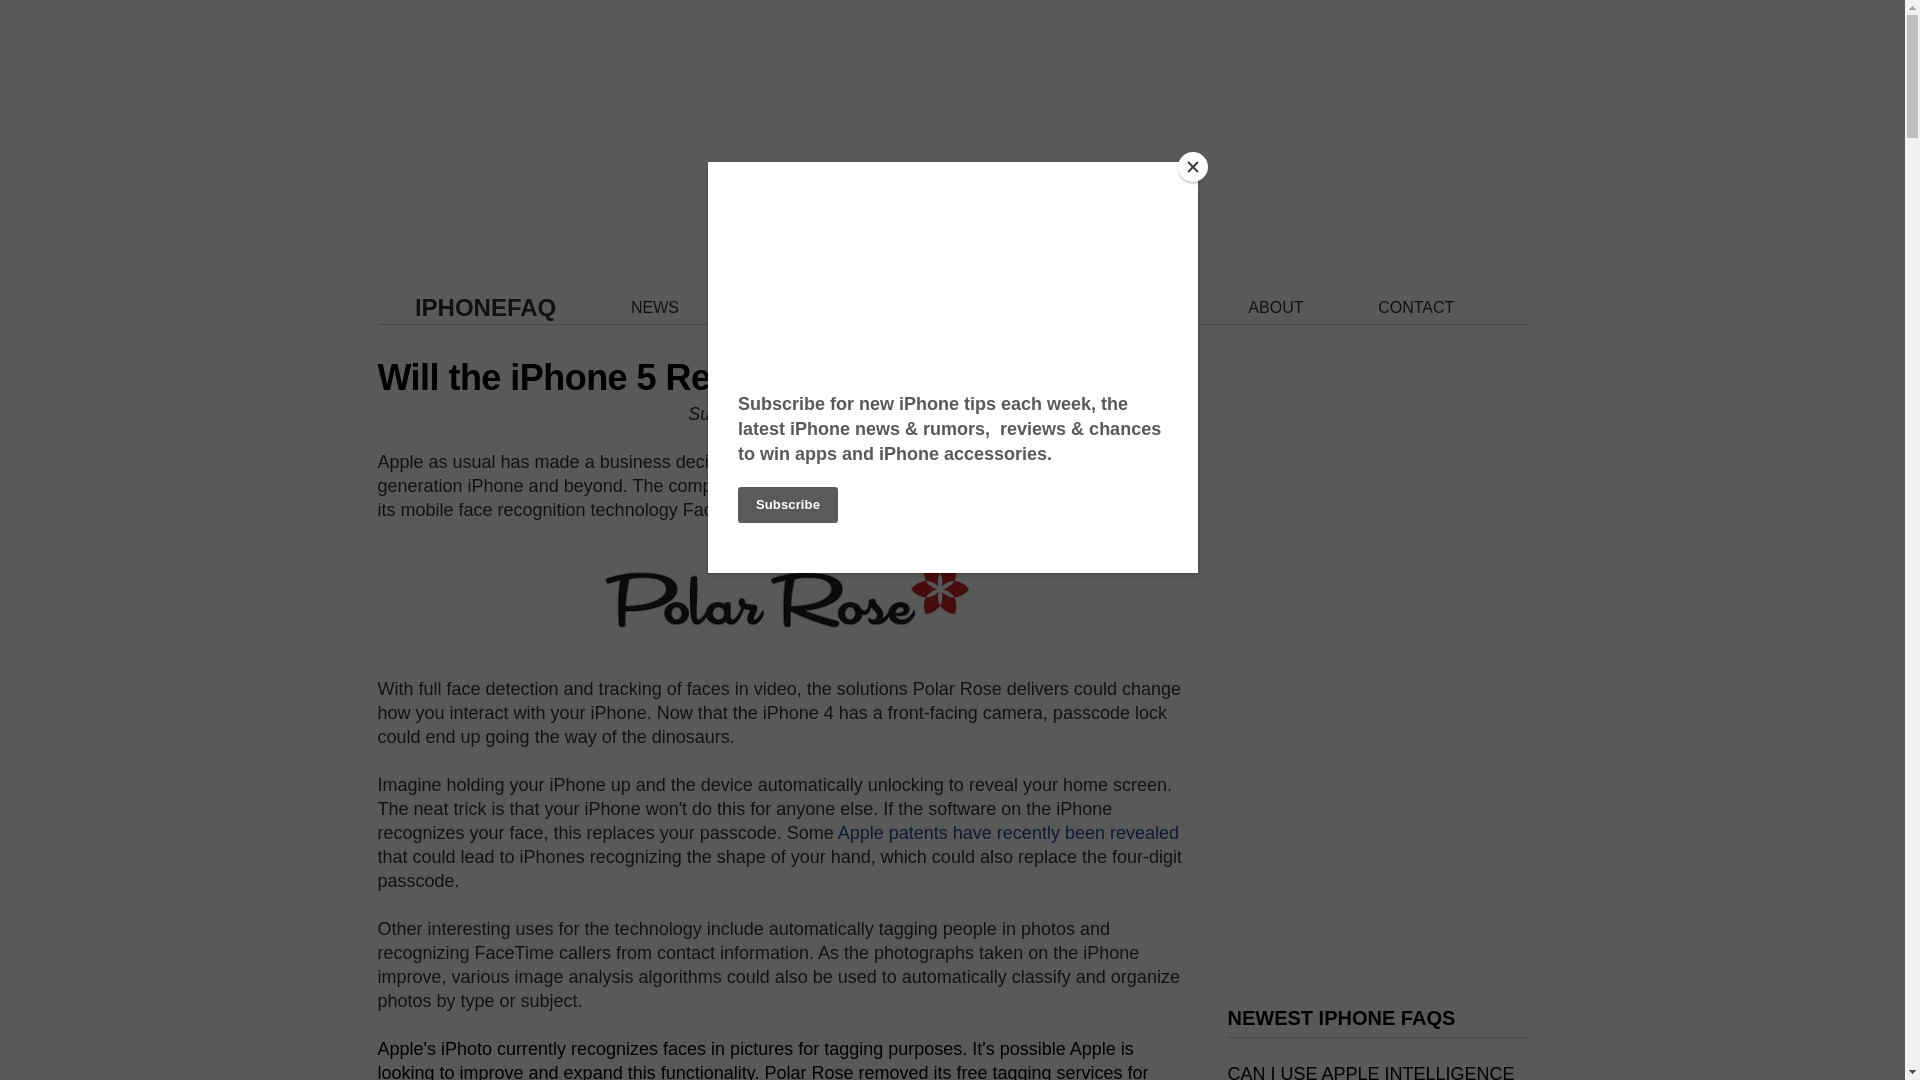  I want to click on homepage, so click(485, 306).